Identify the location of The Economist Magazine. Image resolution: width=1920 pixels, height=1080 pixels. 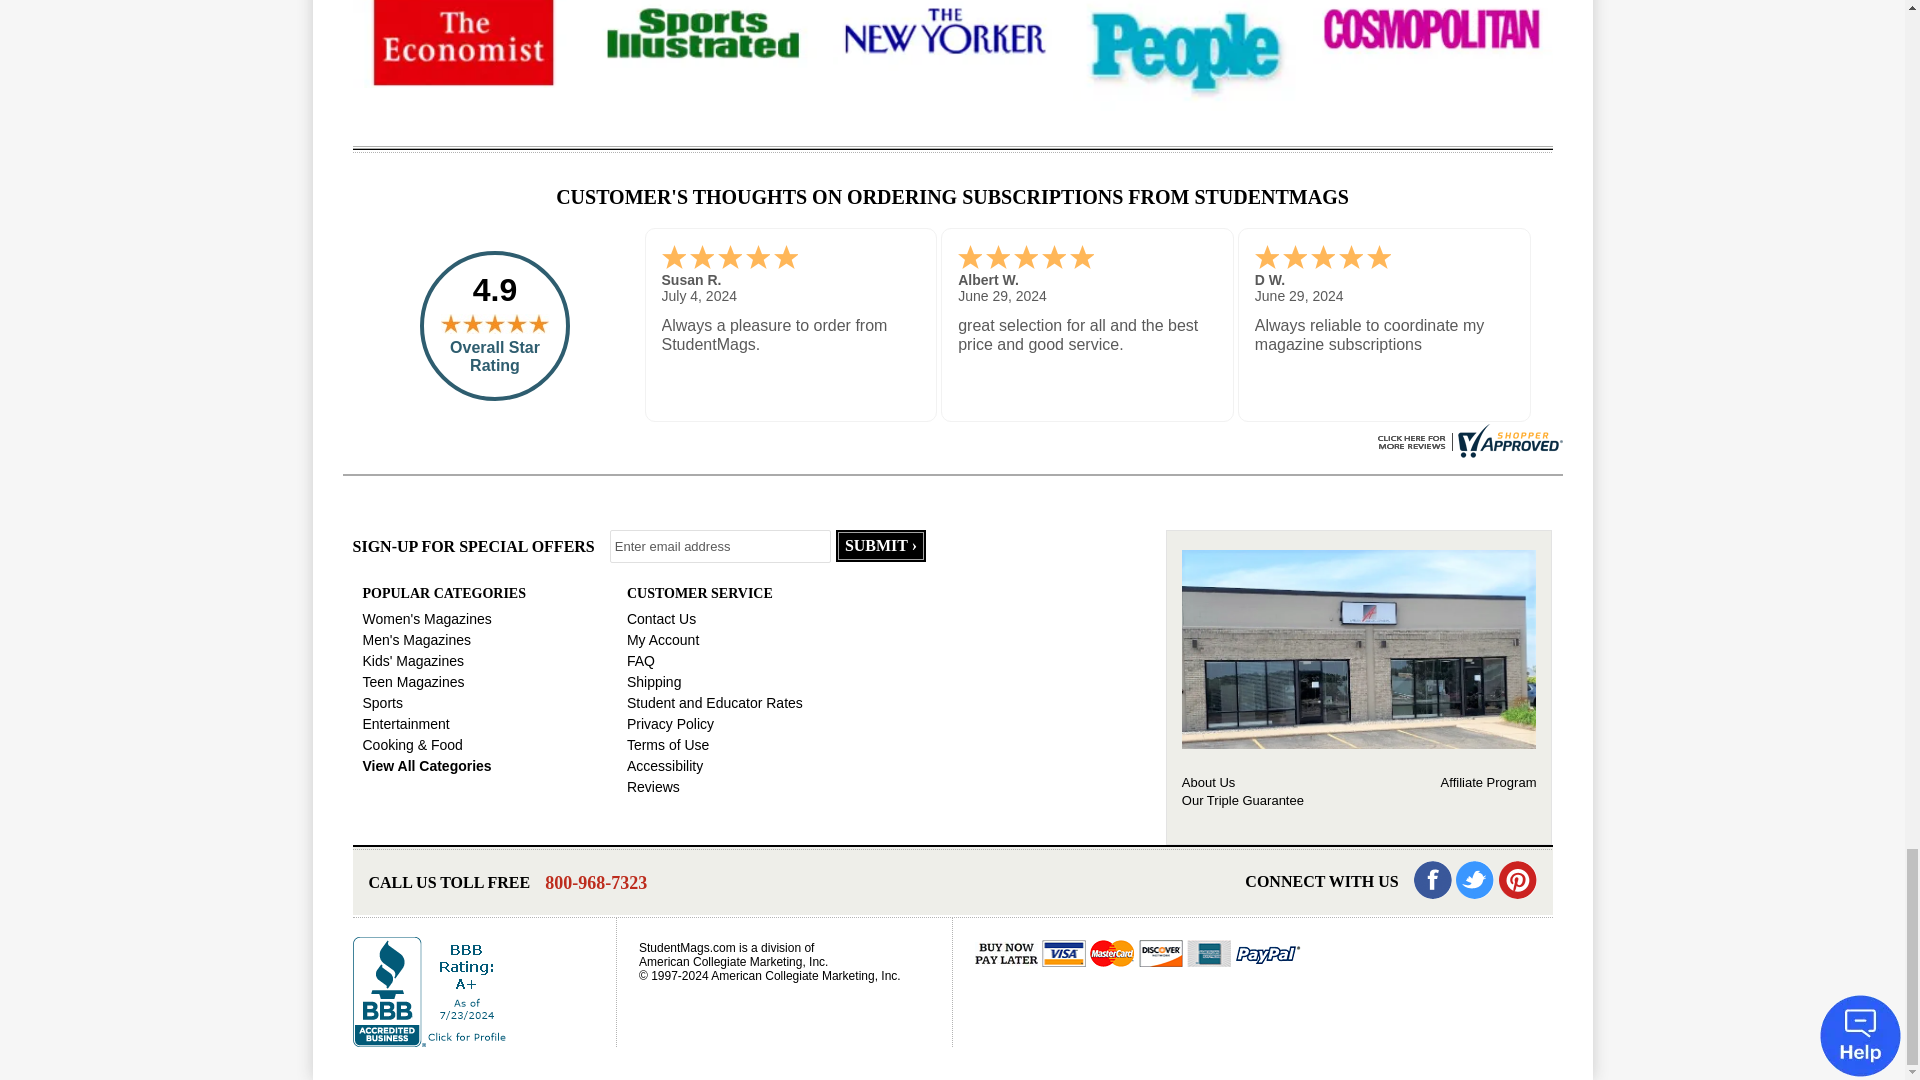
(464, 38).